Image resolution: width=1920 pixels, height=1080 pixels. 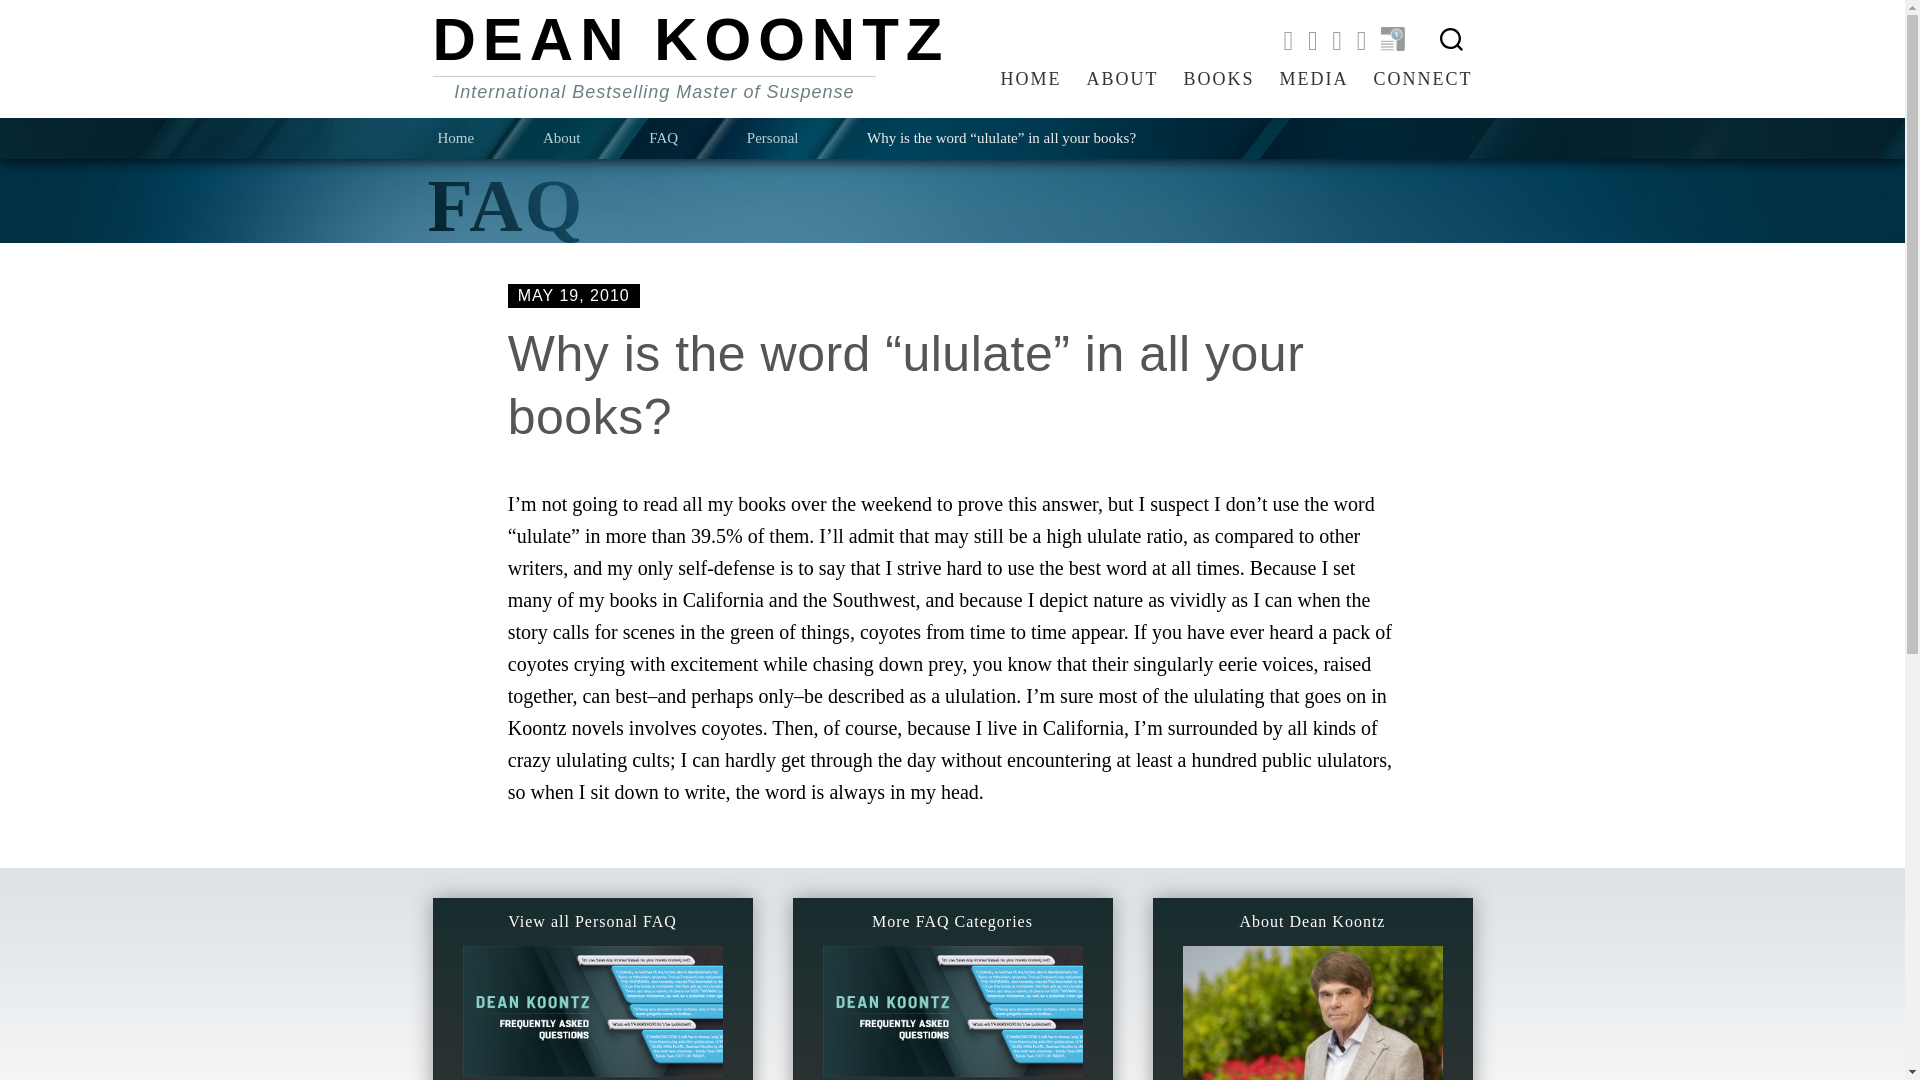 What do you see at coordinates (1218, 81) in the screenshot?
I see `BOOKS` at bounding box center [1218, 81].